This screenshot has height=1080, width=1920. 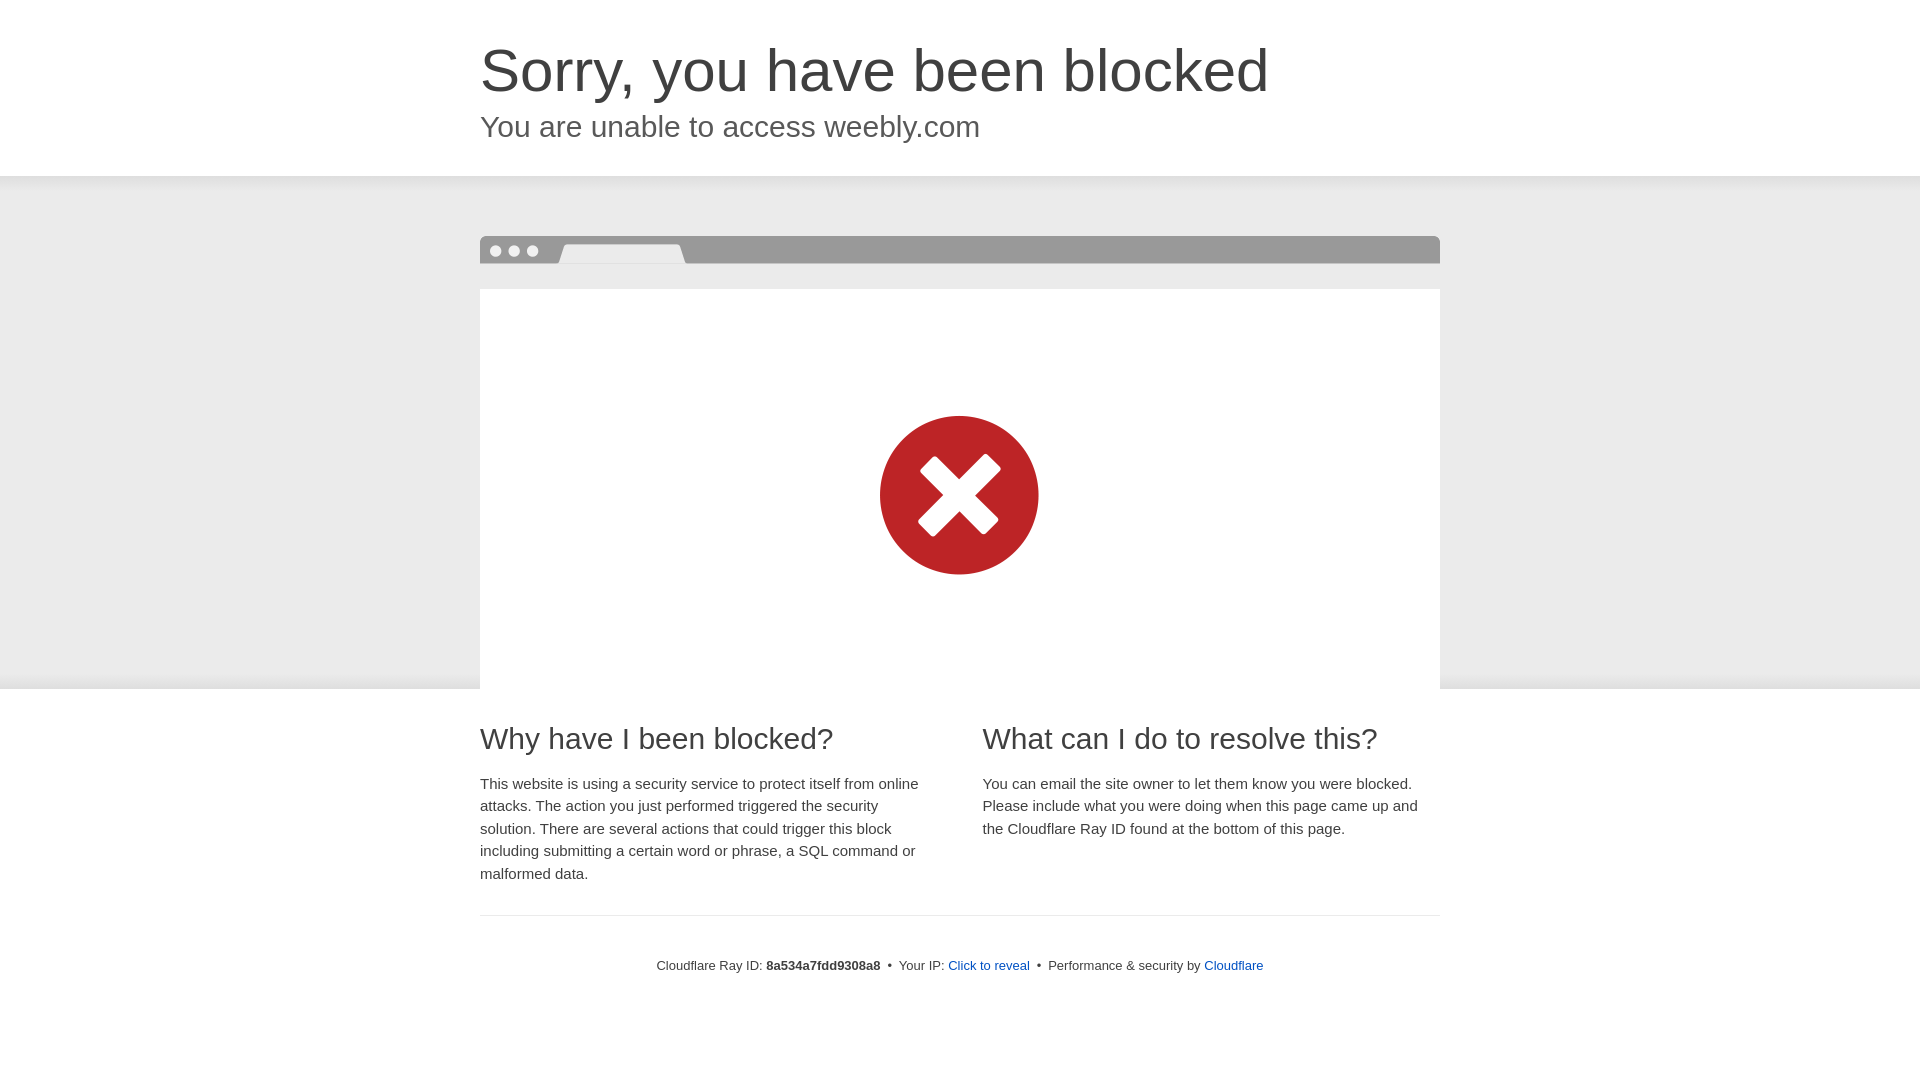 What do you see at coordinates (1233, 965) in the screenshot?
I see `Cloudflare` at bounding box center [1233, 965].